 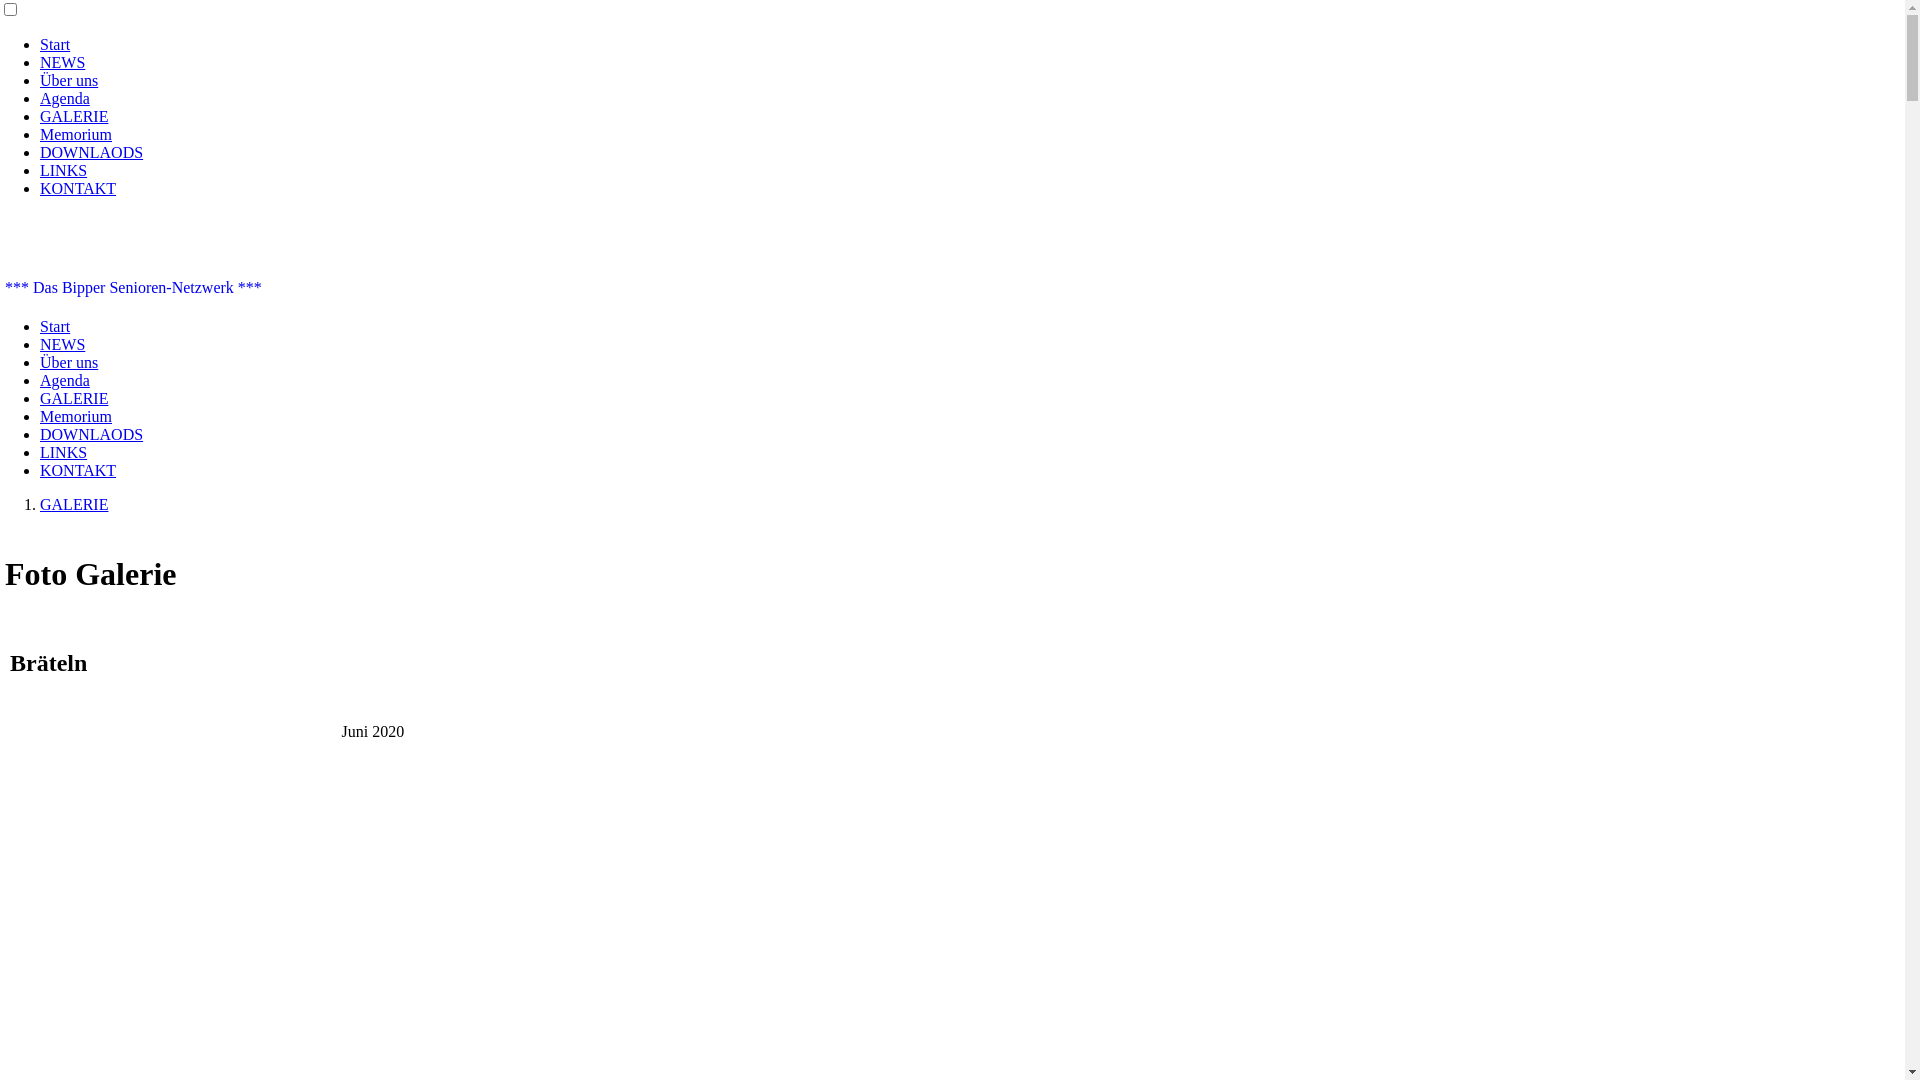 What do you see at coordinates (74, 116) in the screenshot?
I see `GALERIE` at bounding box center [74, 116].